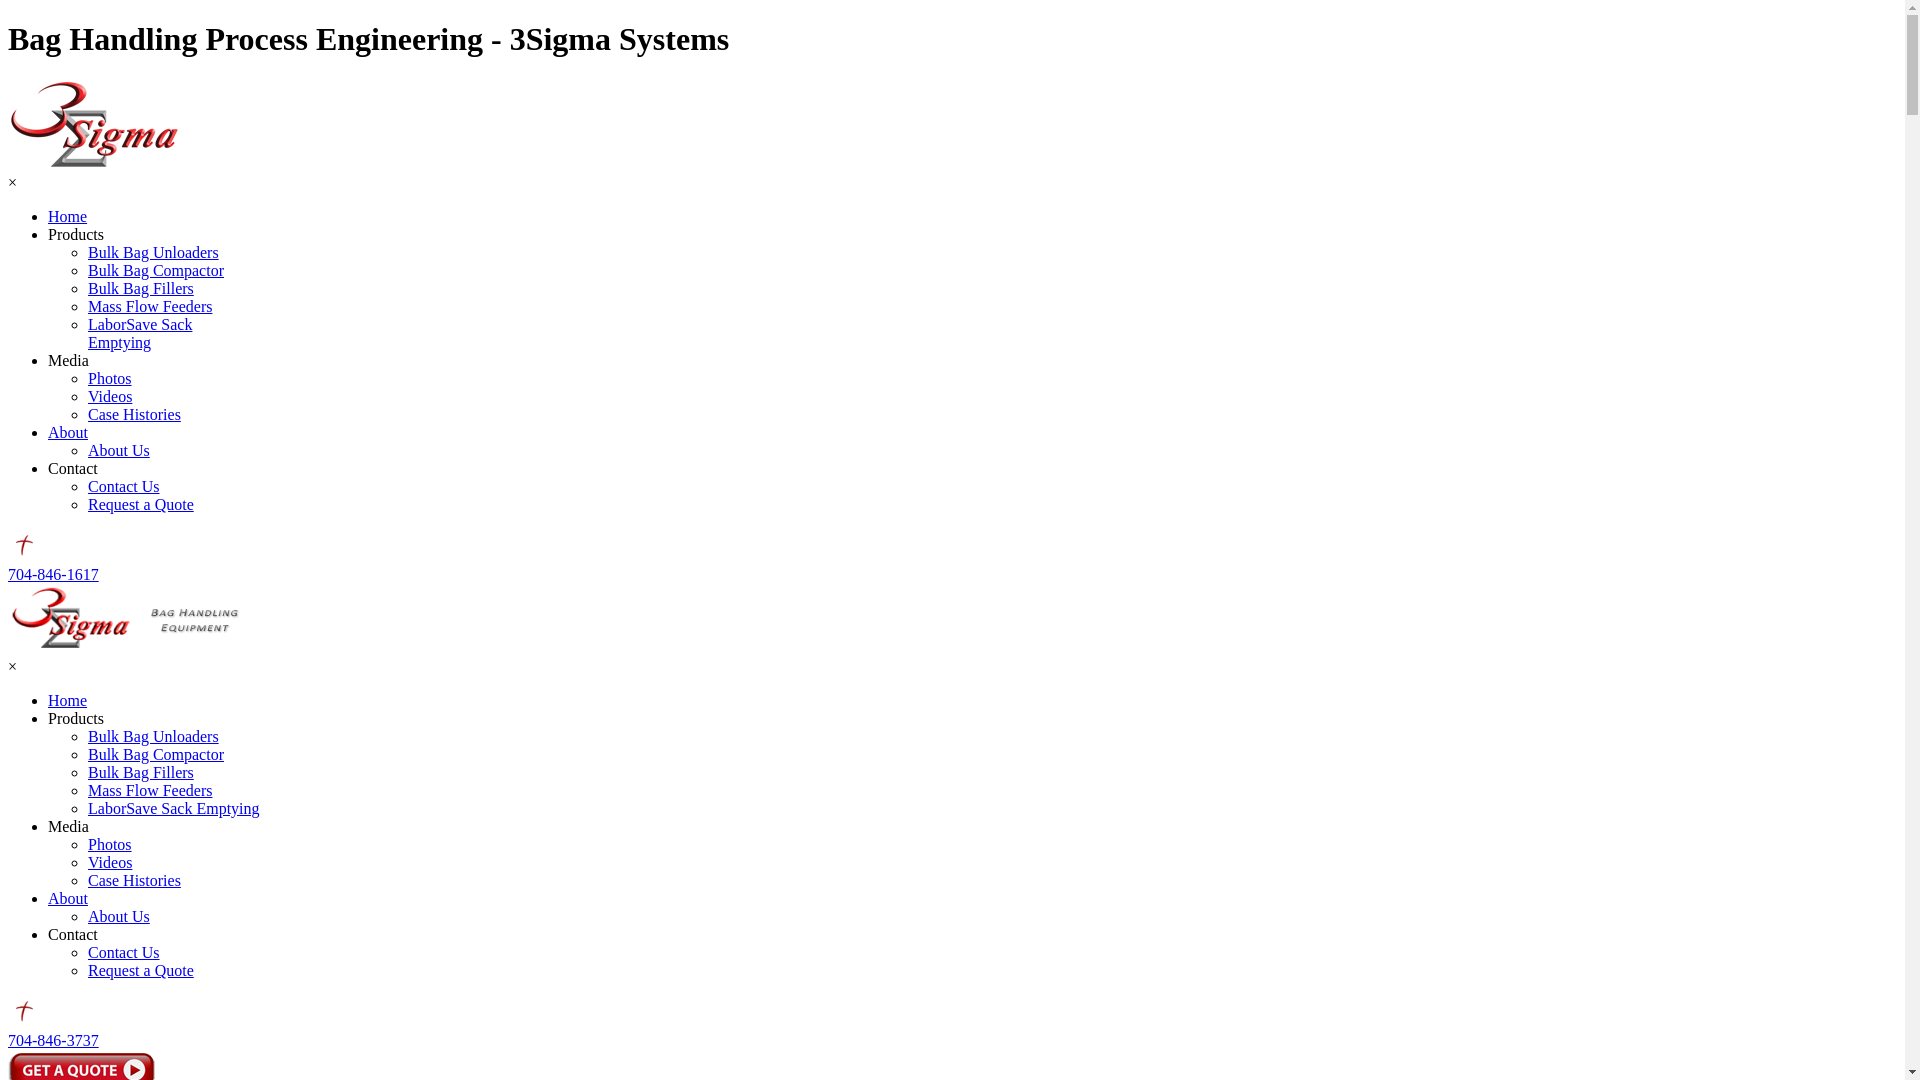  Describe the element at coordinates (54, 574) in the screenshot. I see `704-846-1617` at that location.